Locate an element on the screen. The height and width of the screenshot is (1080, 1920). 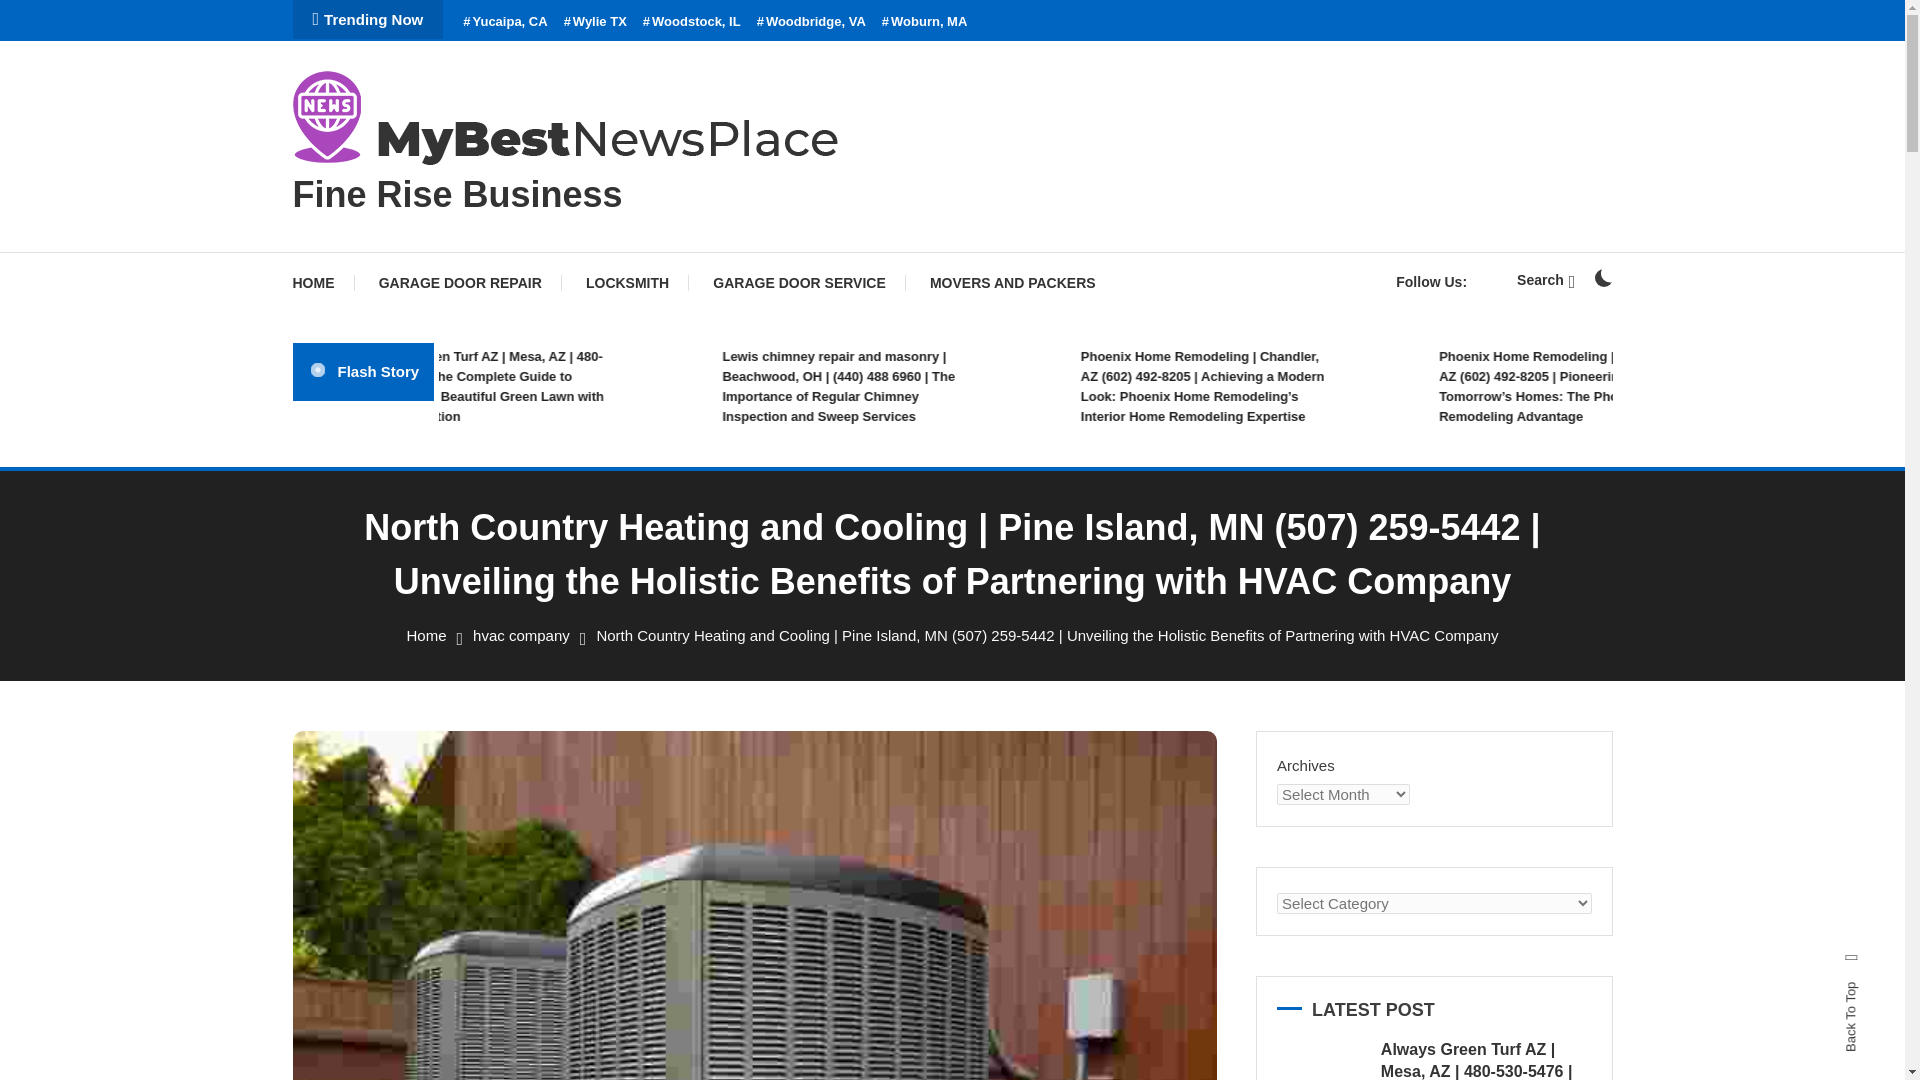
LOCKSMITH is located at coordinates (628, 282).